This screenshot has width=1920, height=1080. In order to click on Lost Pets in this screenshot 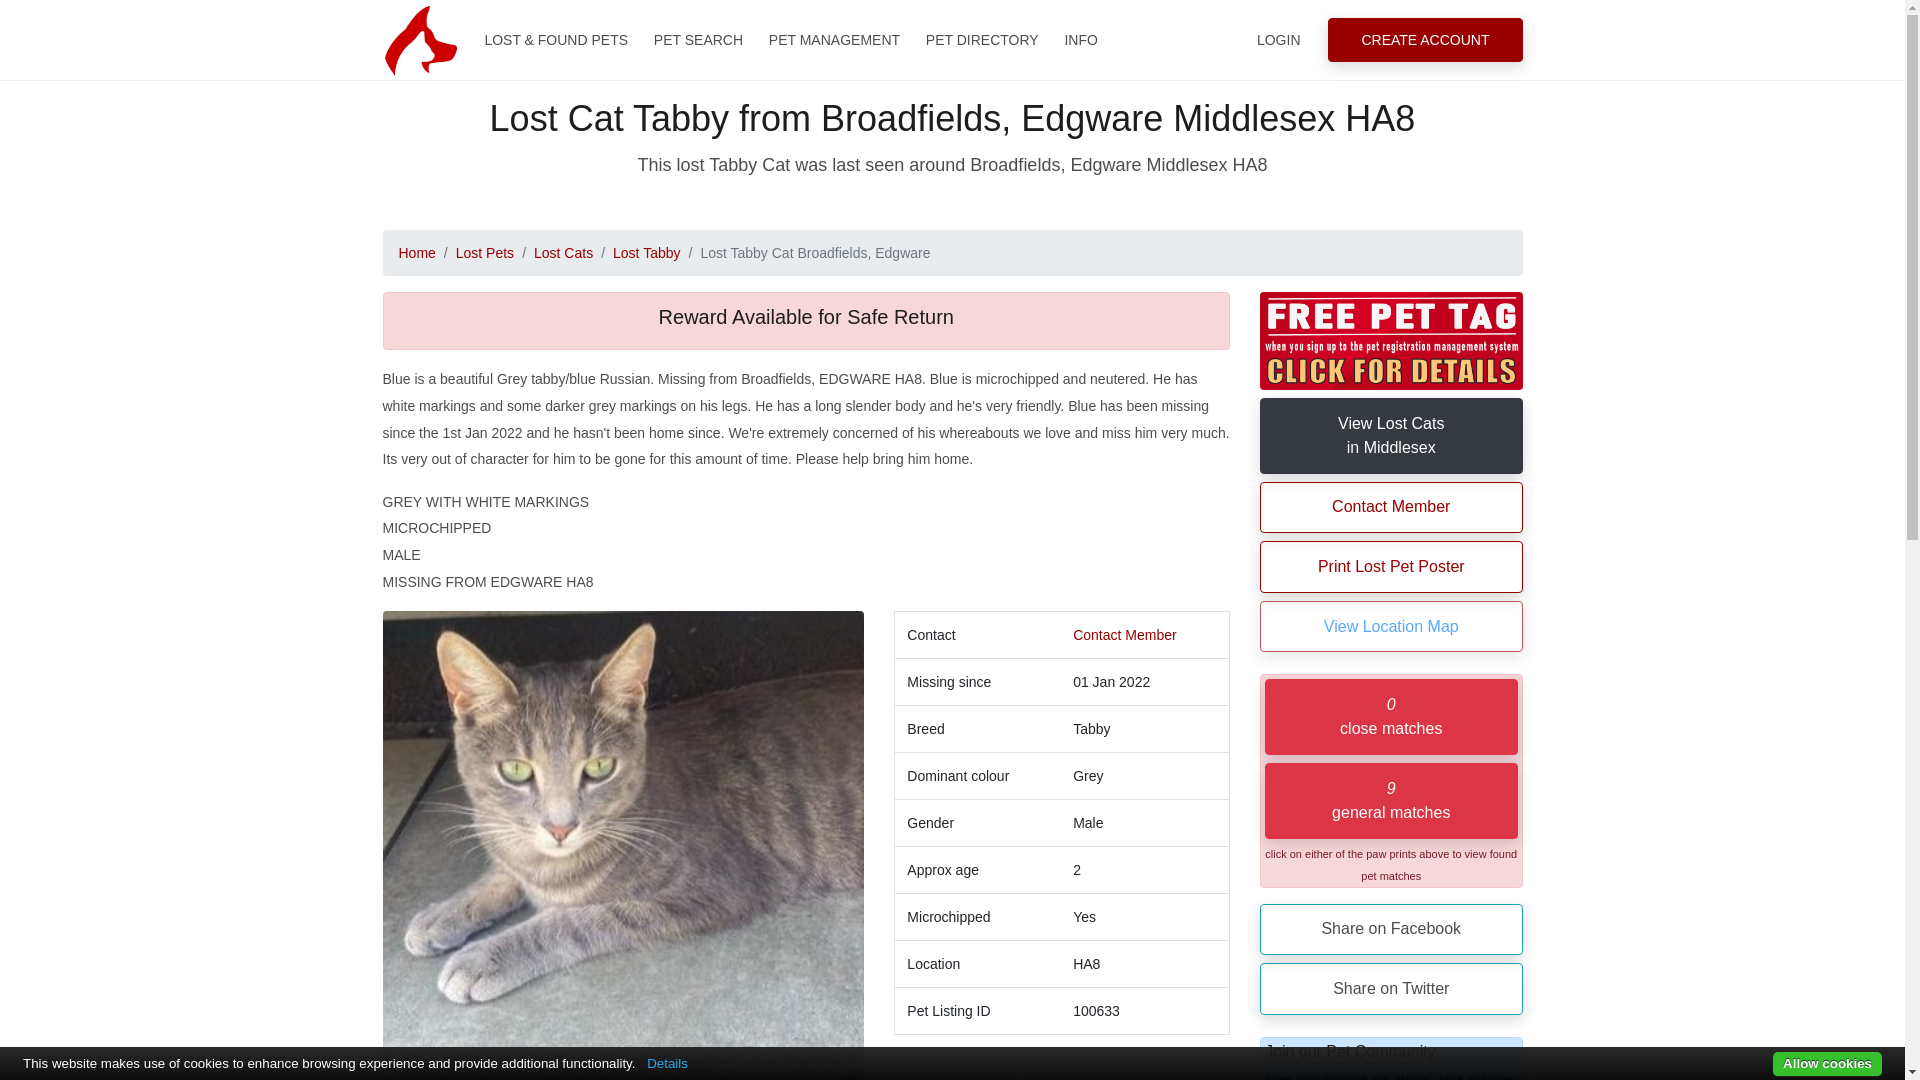, I will do `click(485, 253)`.